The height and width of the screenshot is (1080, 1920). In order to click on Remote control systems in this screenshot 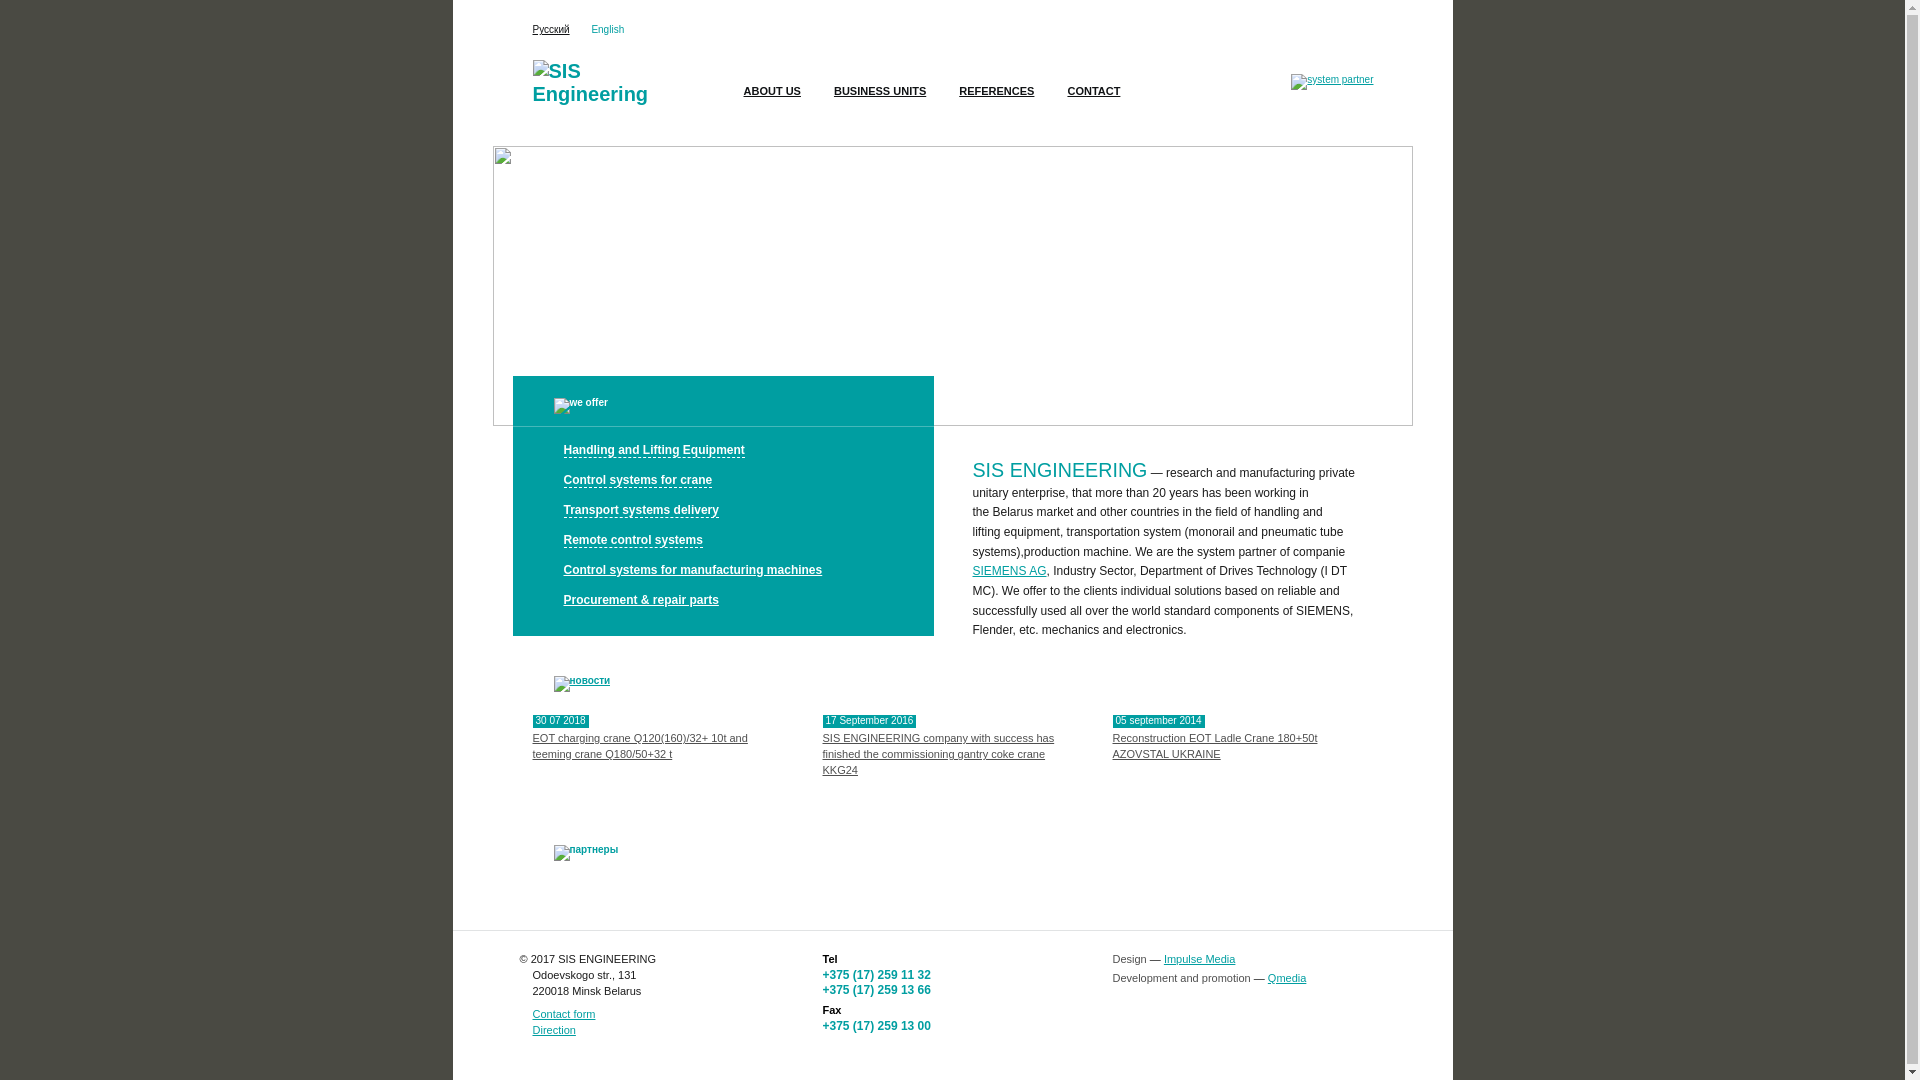, I will do `click(724, 541)`.